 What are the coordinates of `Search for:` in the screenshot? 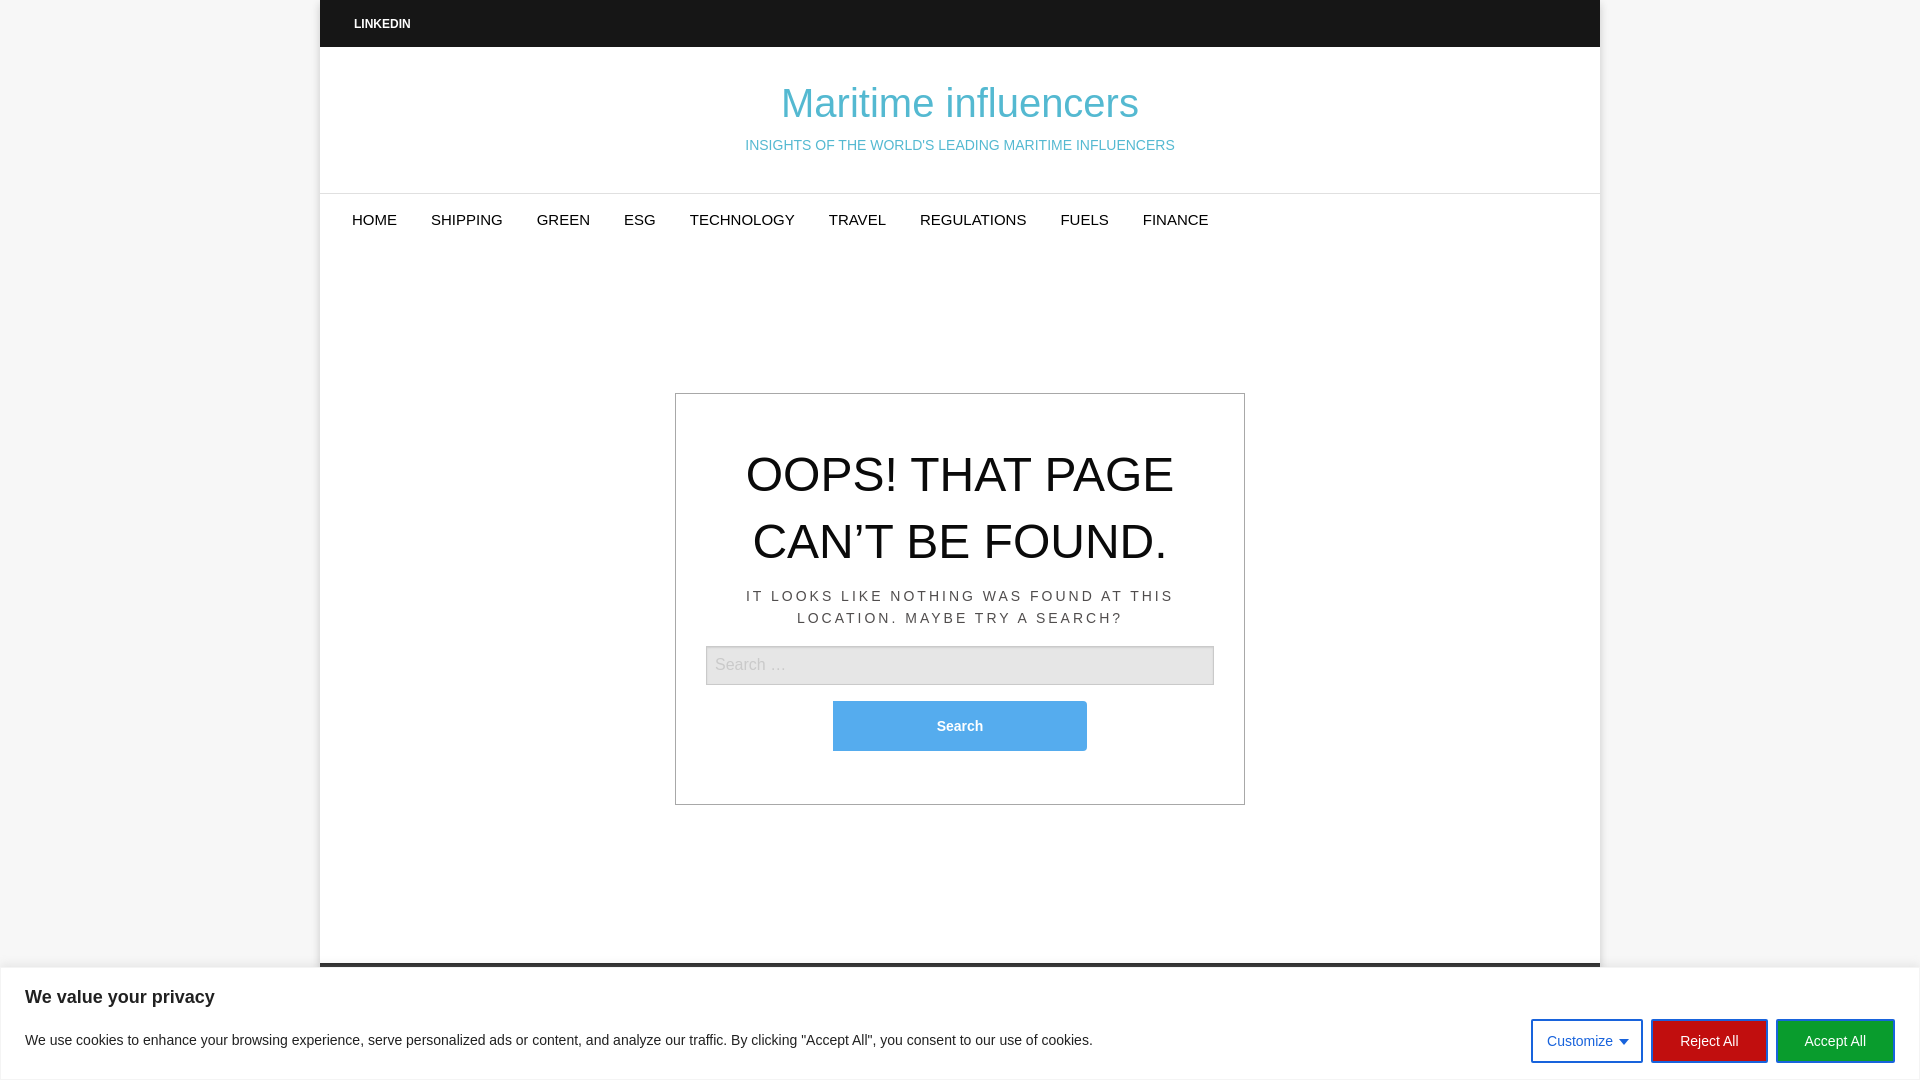 It's located at (960, 698).